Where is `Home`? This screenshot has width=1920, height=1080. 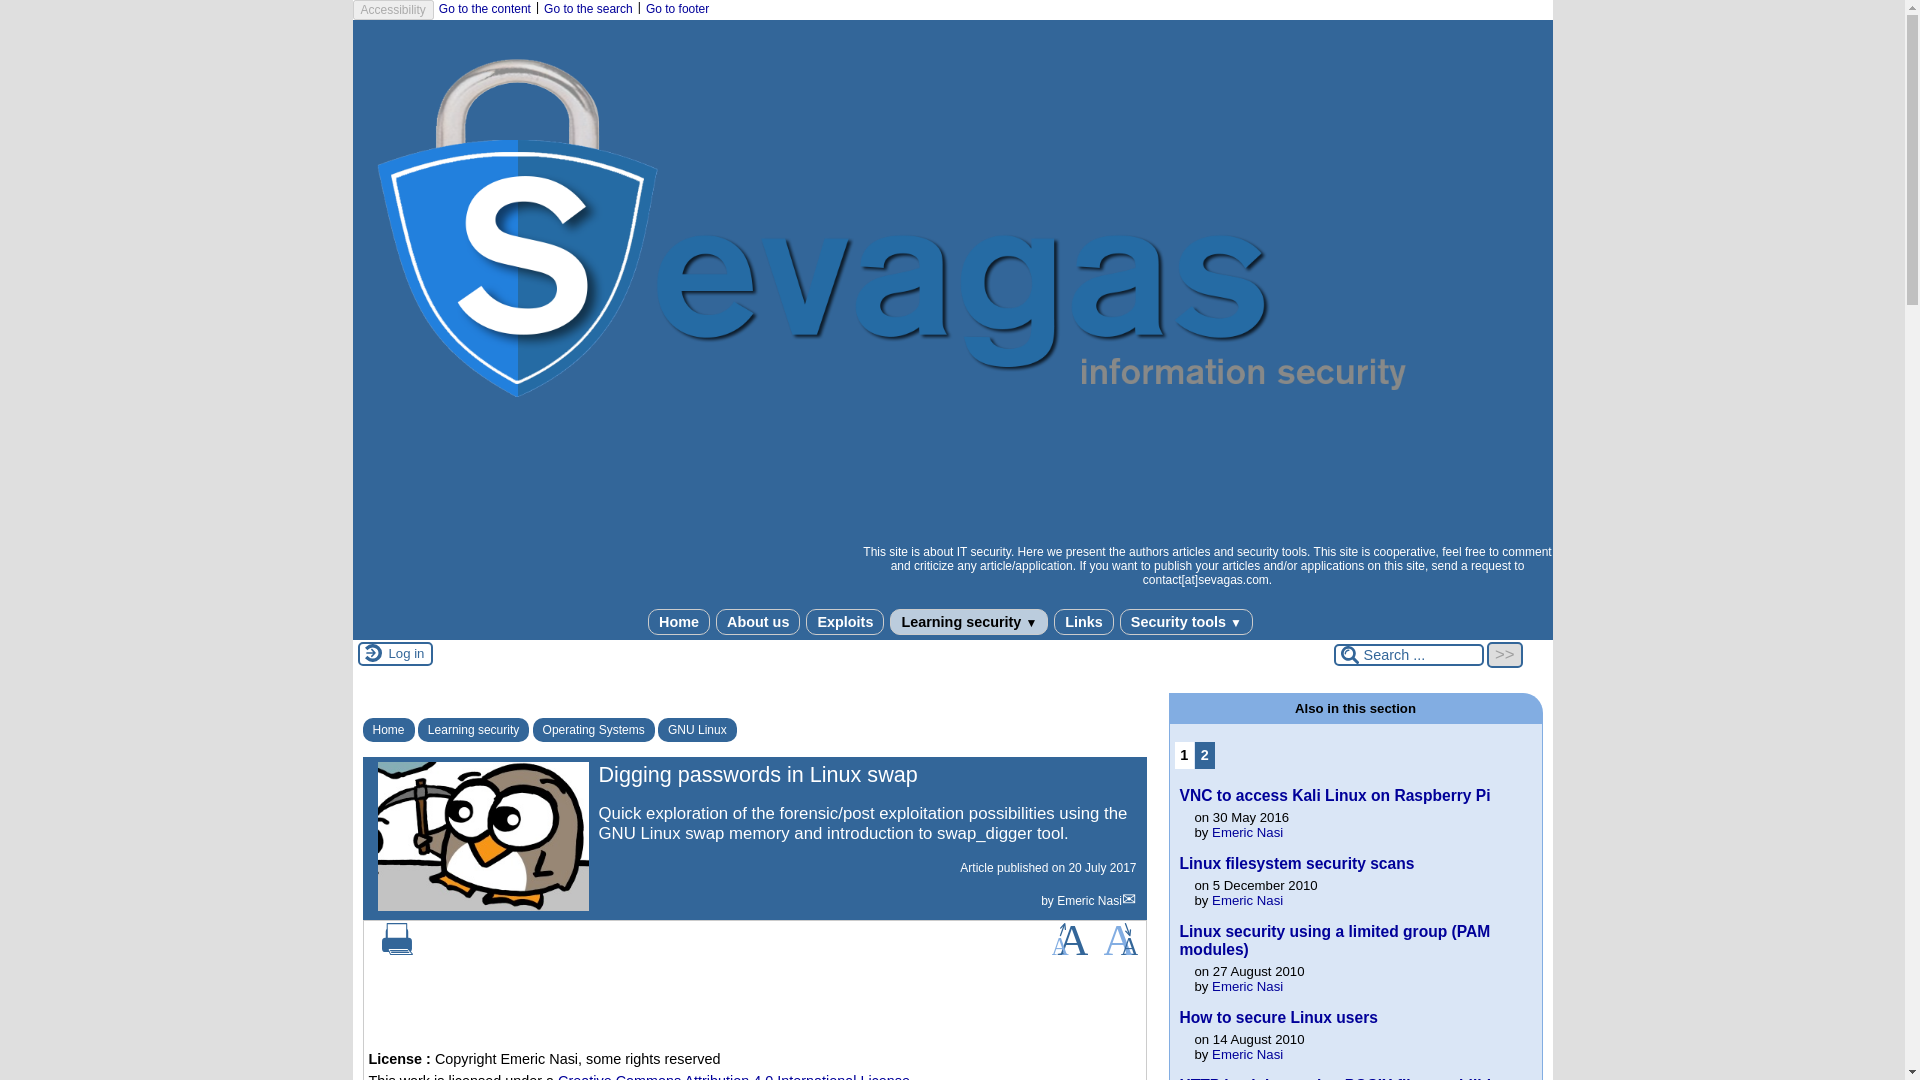 Home is located at coordinates (679, 620).